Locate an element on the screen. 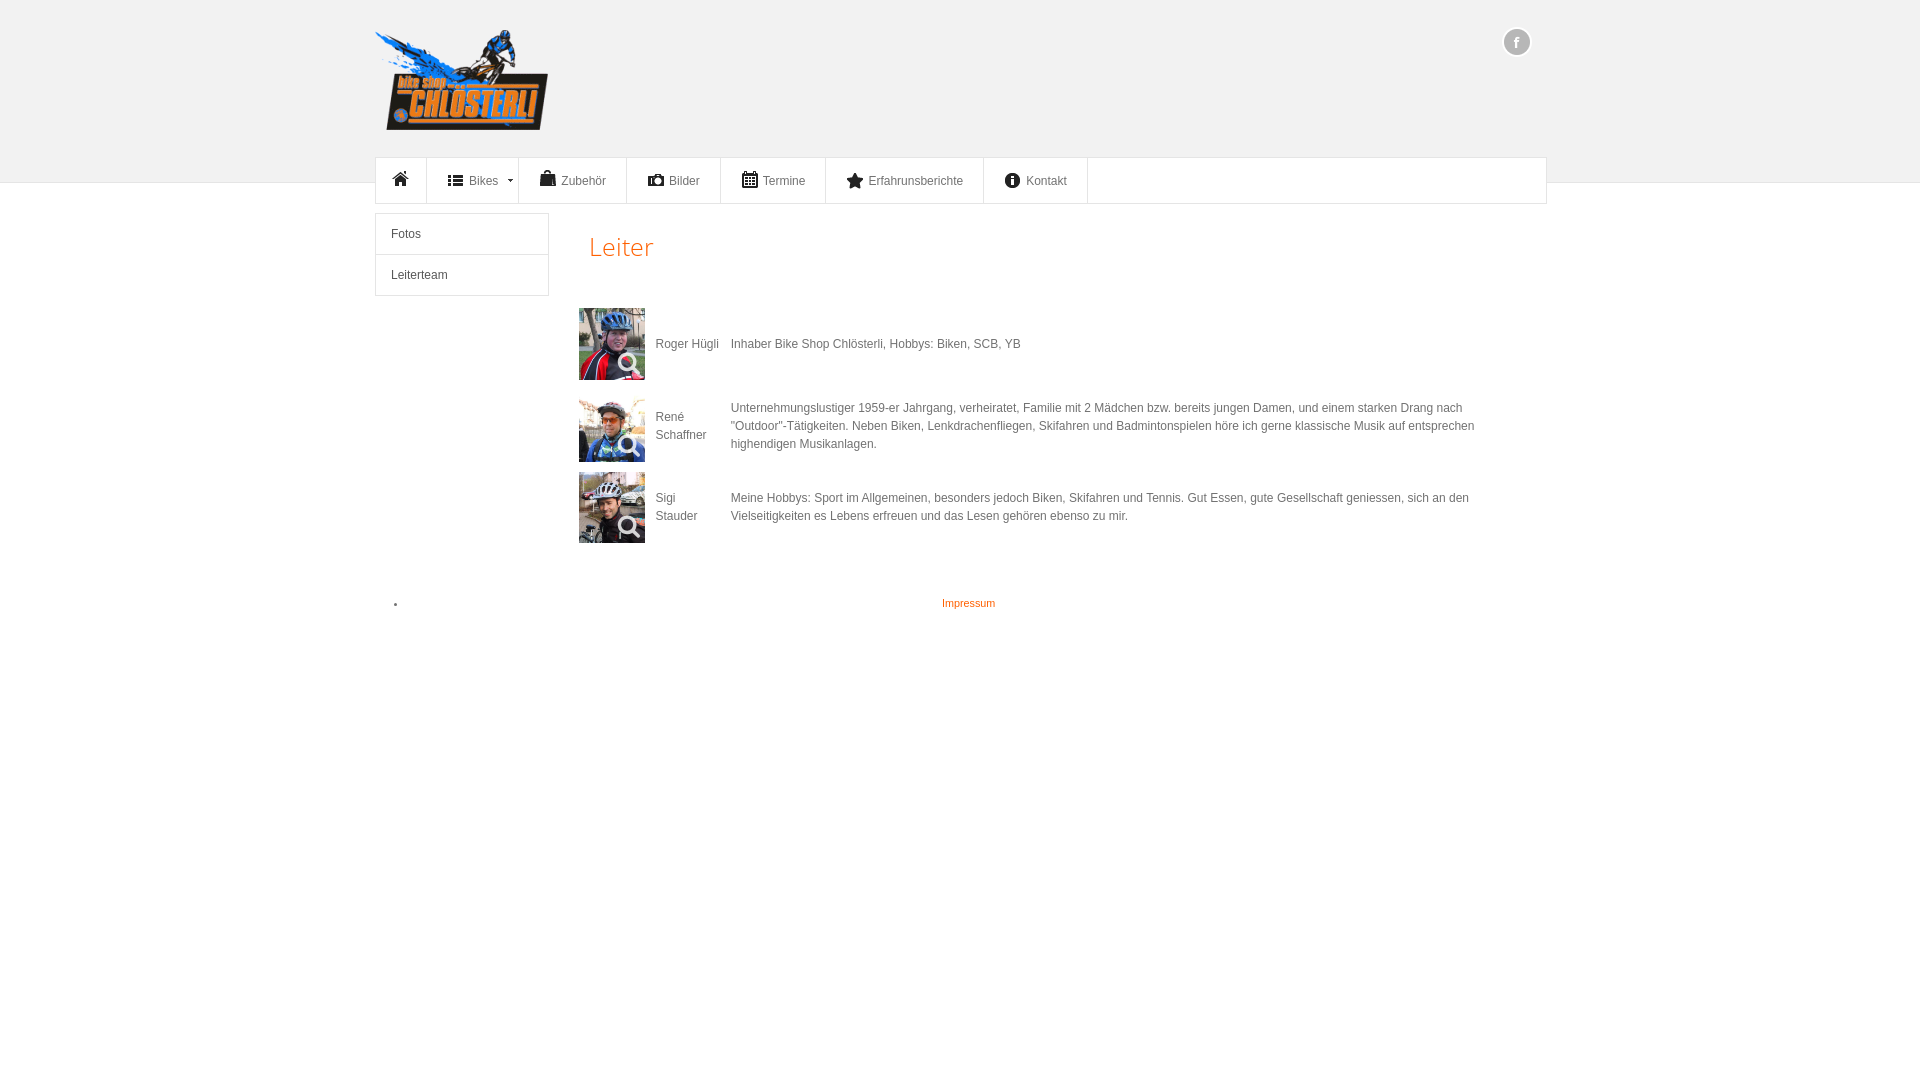 Image resolution: width=1920 pixels, height=1080 pixels. Leiterteam is located at coordinates (462, 275).